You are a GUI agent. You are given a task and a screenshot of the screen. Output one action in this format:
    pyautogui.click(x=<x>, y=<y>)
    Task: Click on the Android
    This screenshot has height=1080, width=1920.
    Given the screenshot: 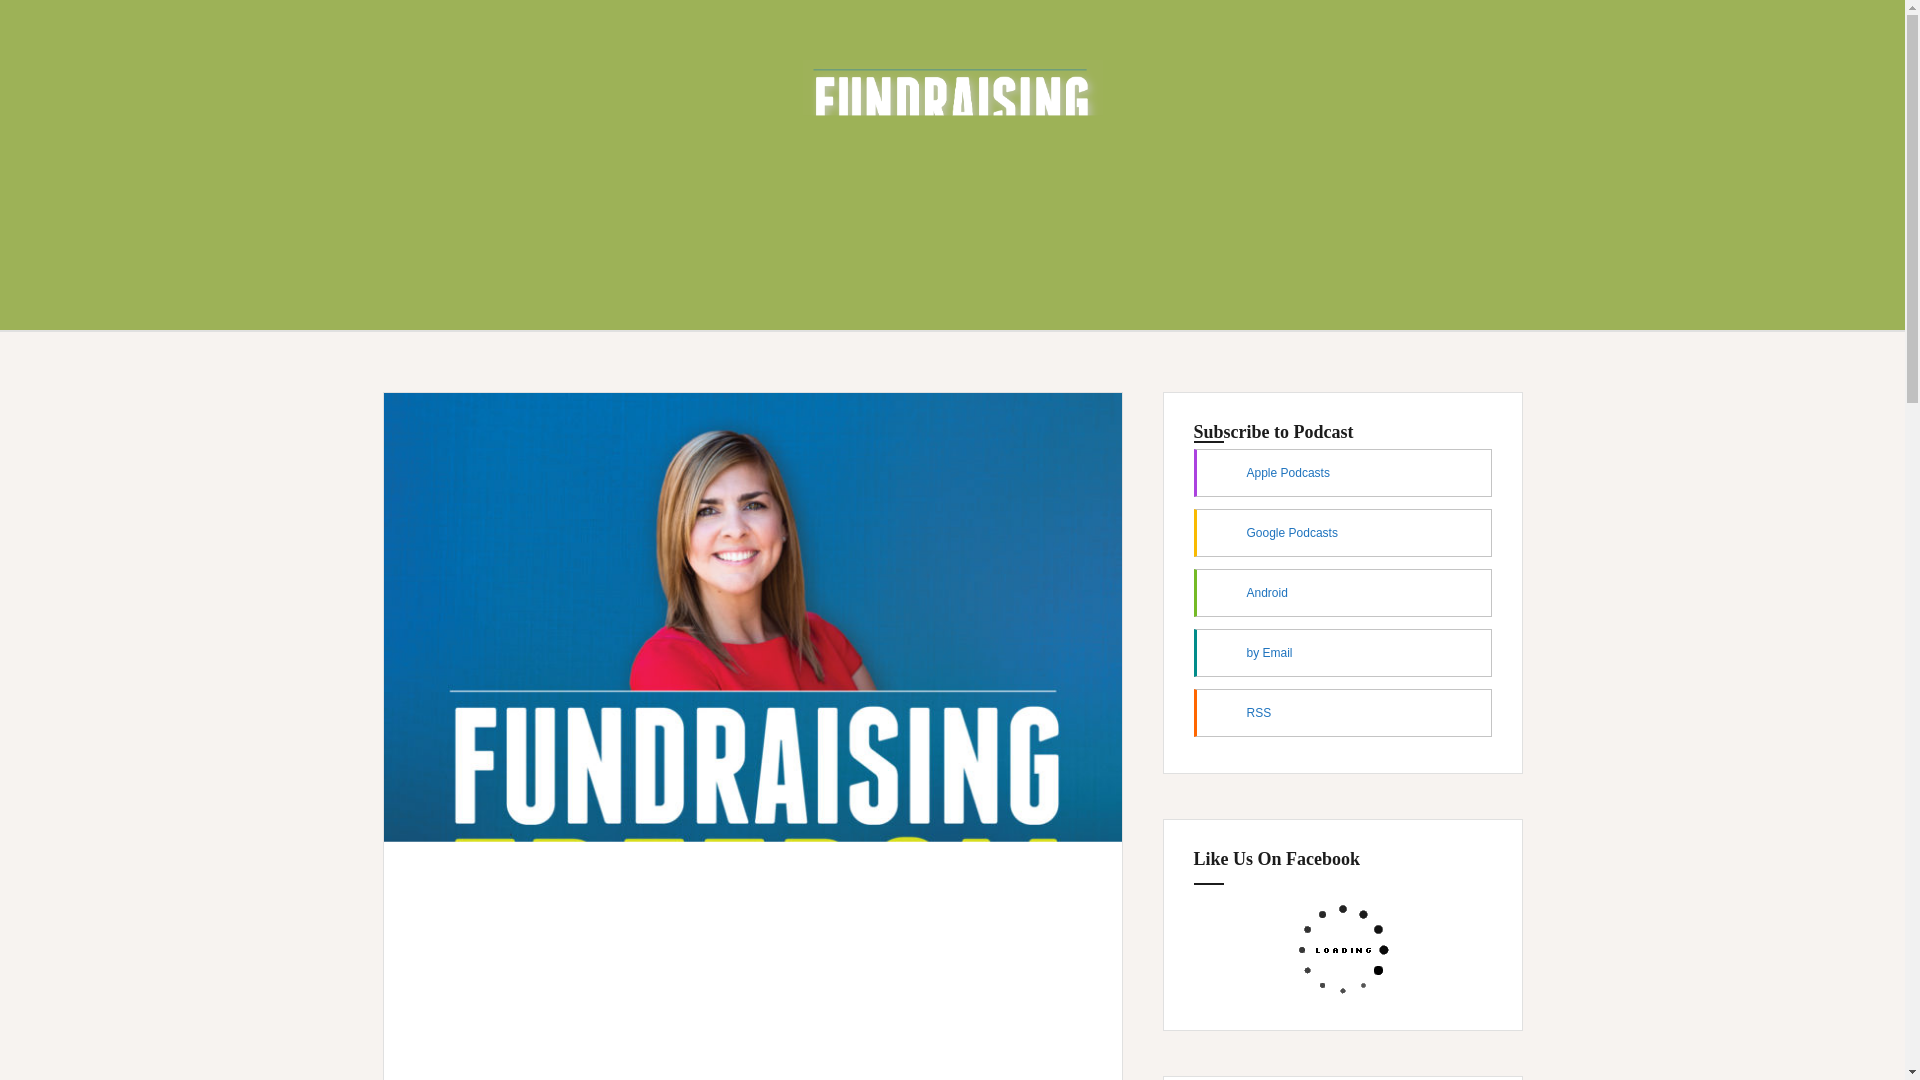 What is the action you would take?
    pyautogui.click(x=1342, y=592)
    